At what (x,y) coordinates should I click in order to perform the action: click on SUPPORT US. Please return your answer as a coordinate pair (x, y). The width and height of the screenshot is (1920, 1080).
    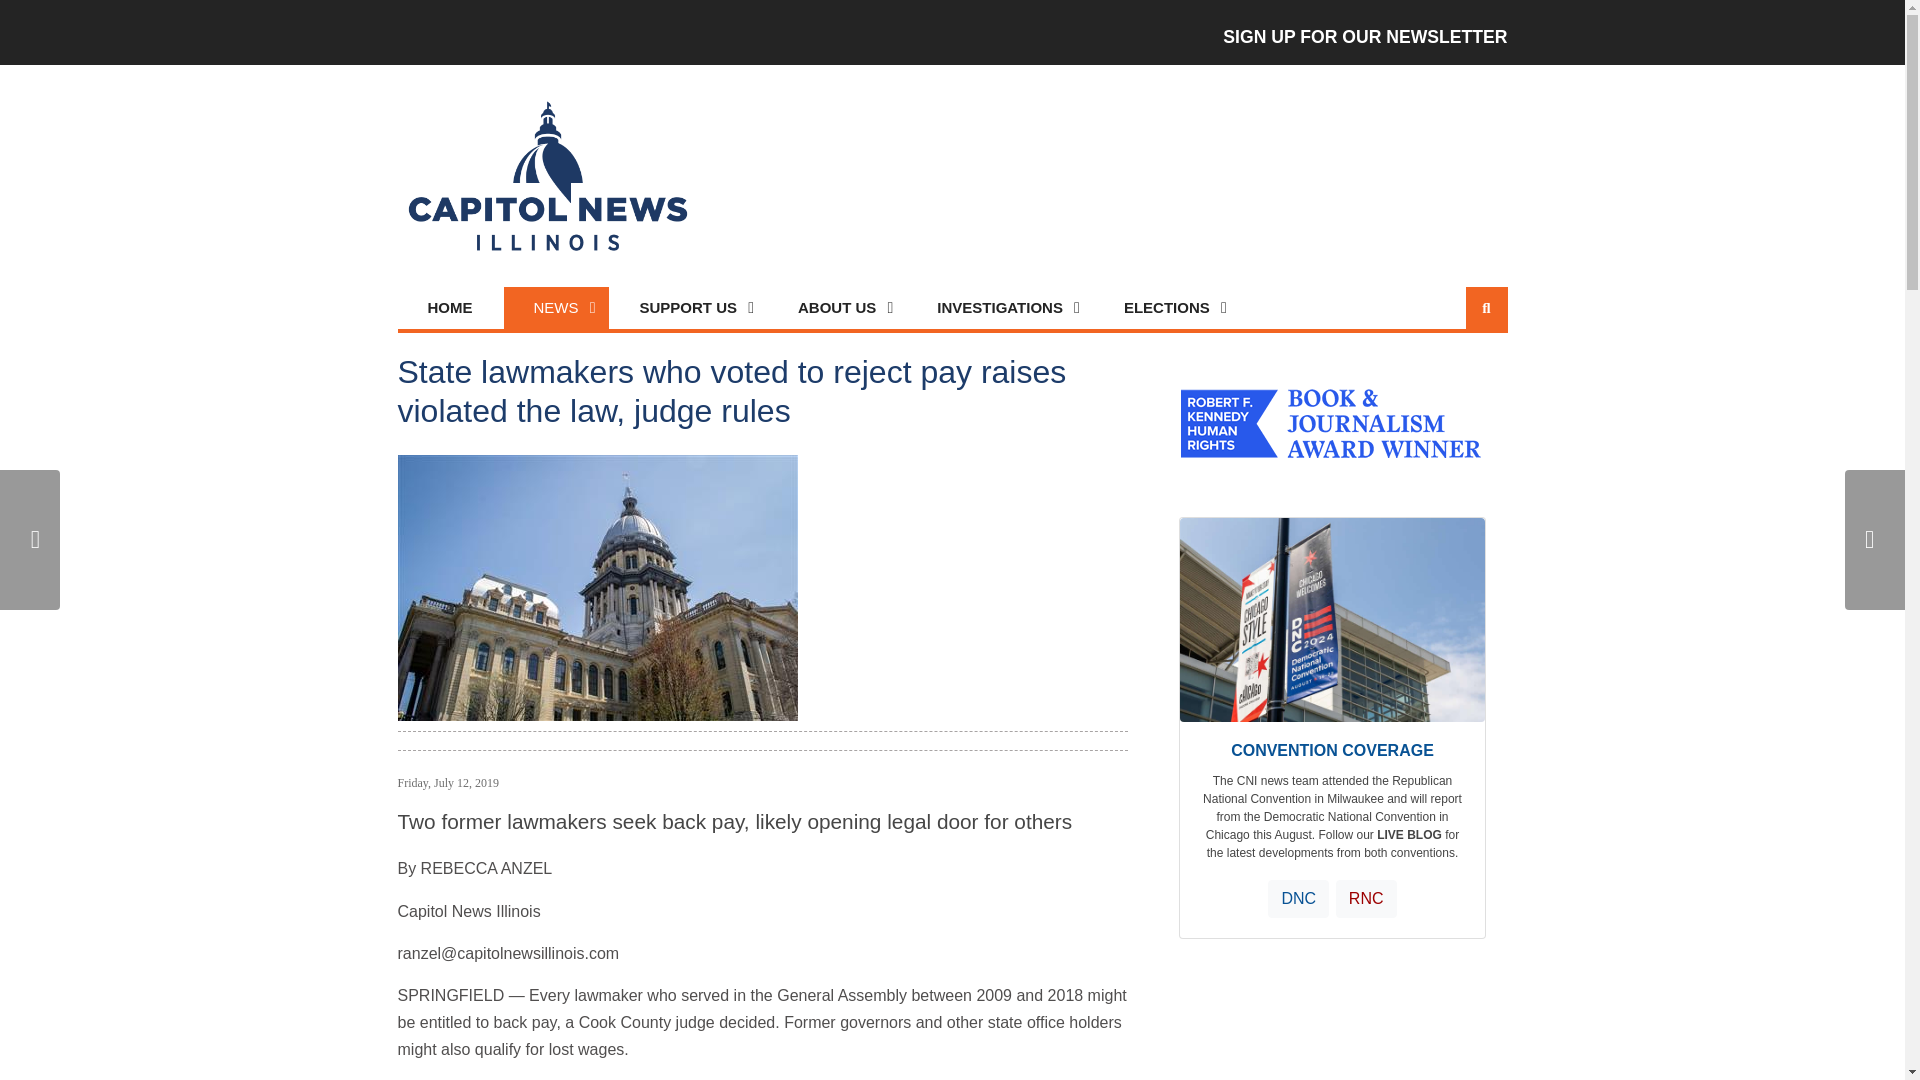
    Looking at the image, I should click on (689, 308).